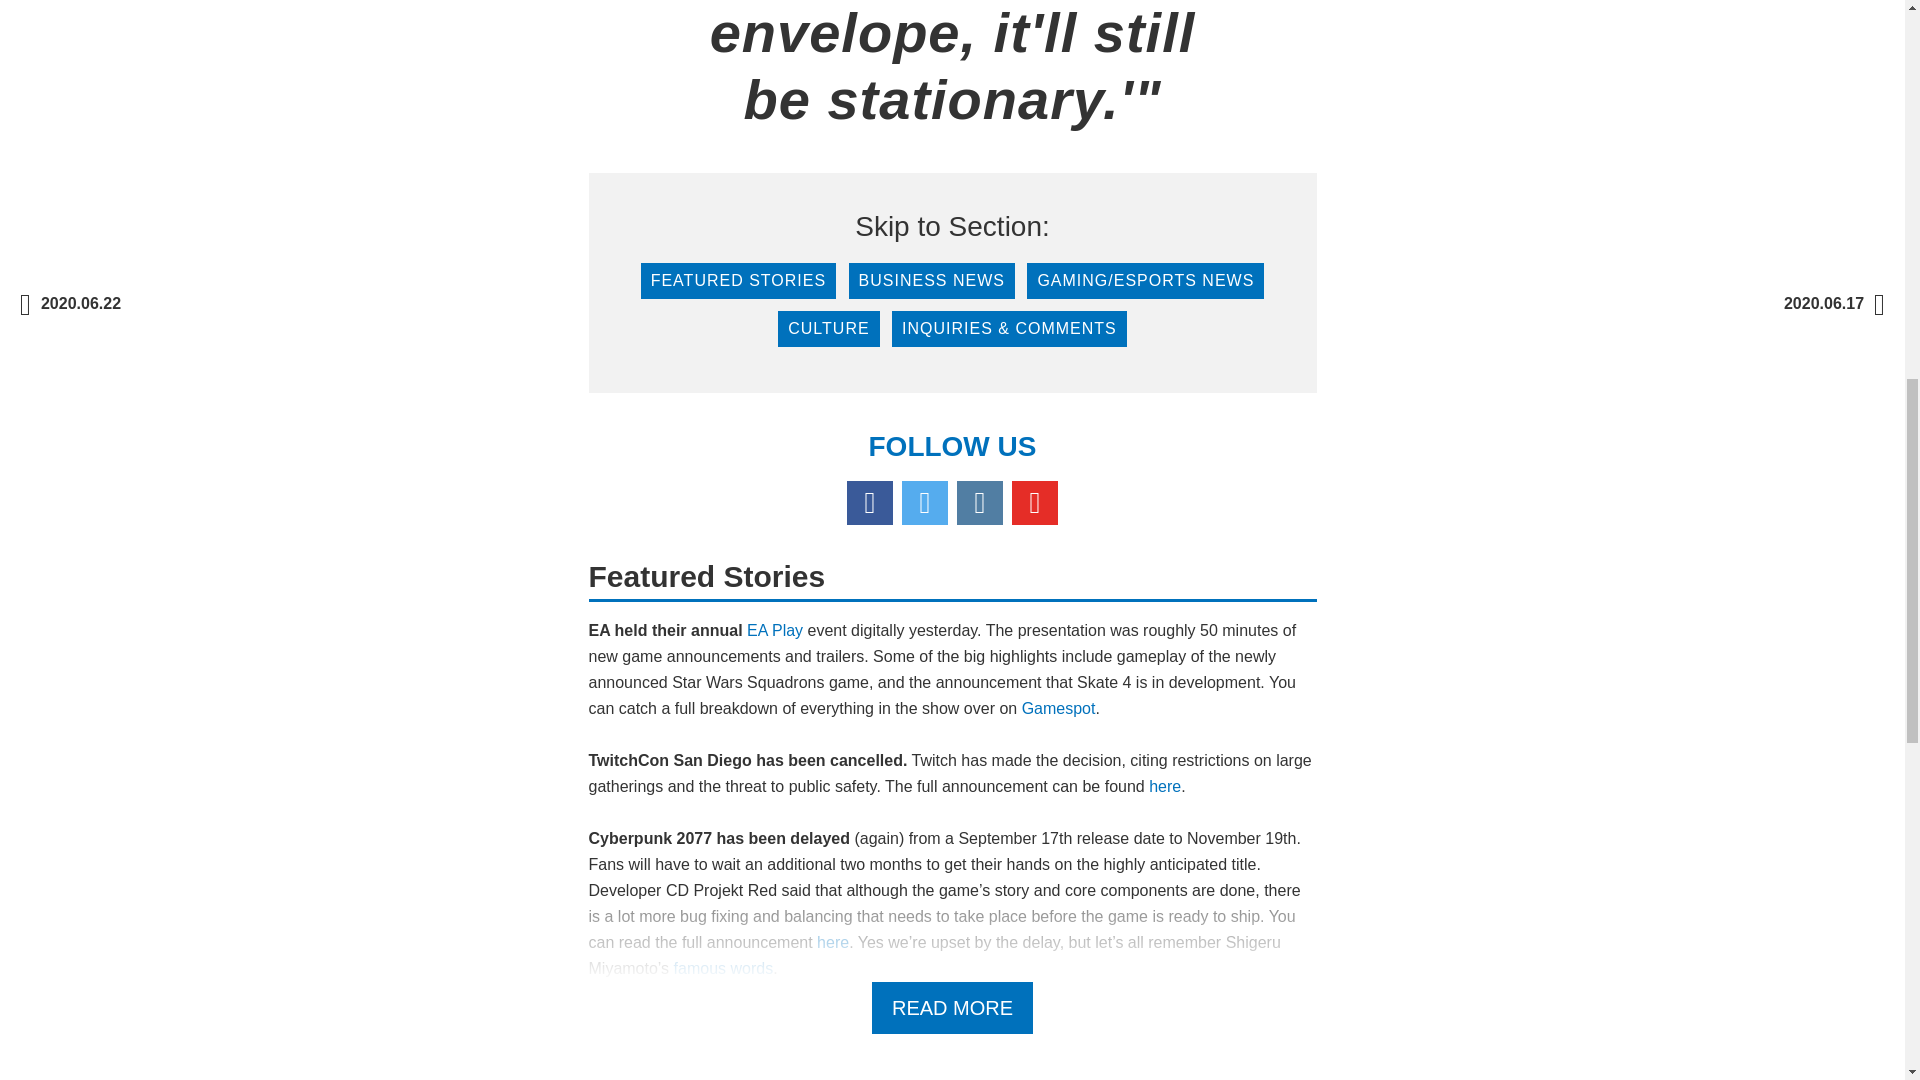 The width and height of the screenshot is (1920, 1080). I want to click on BUSINESS NEWS, so click(932, 281).